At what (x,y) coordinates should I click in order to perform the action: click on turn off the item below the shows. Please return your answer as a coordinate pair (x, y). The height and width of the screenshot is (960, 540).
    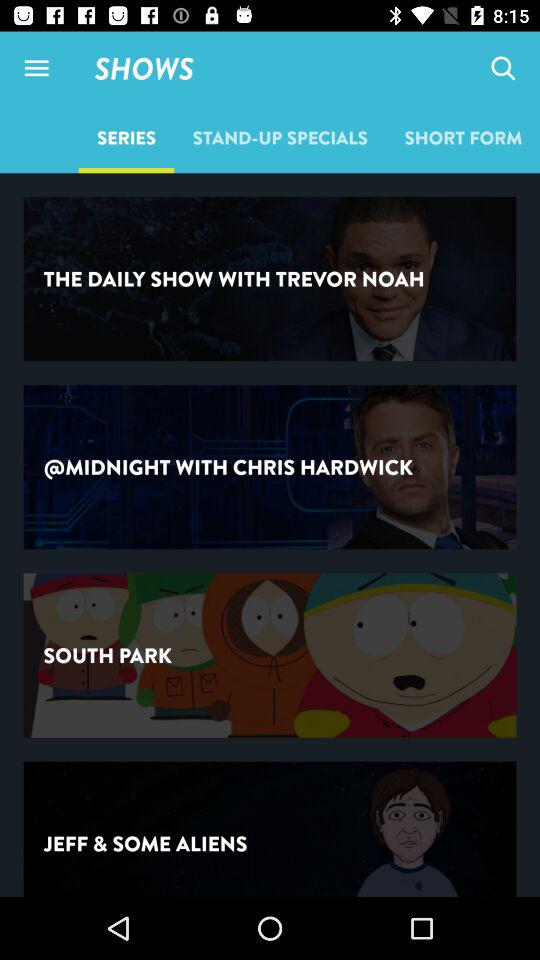
    Looking at the image, I should click on (280, 137).